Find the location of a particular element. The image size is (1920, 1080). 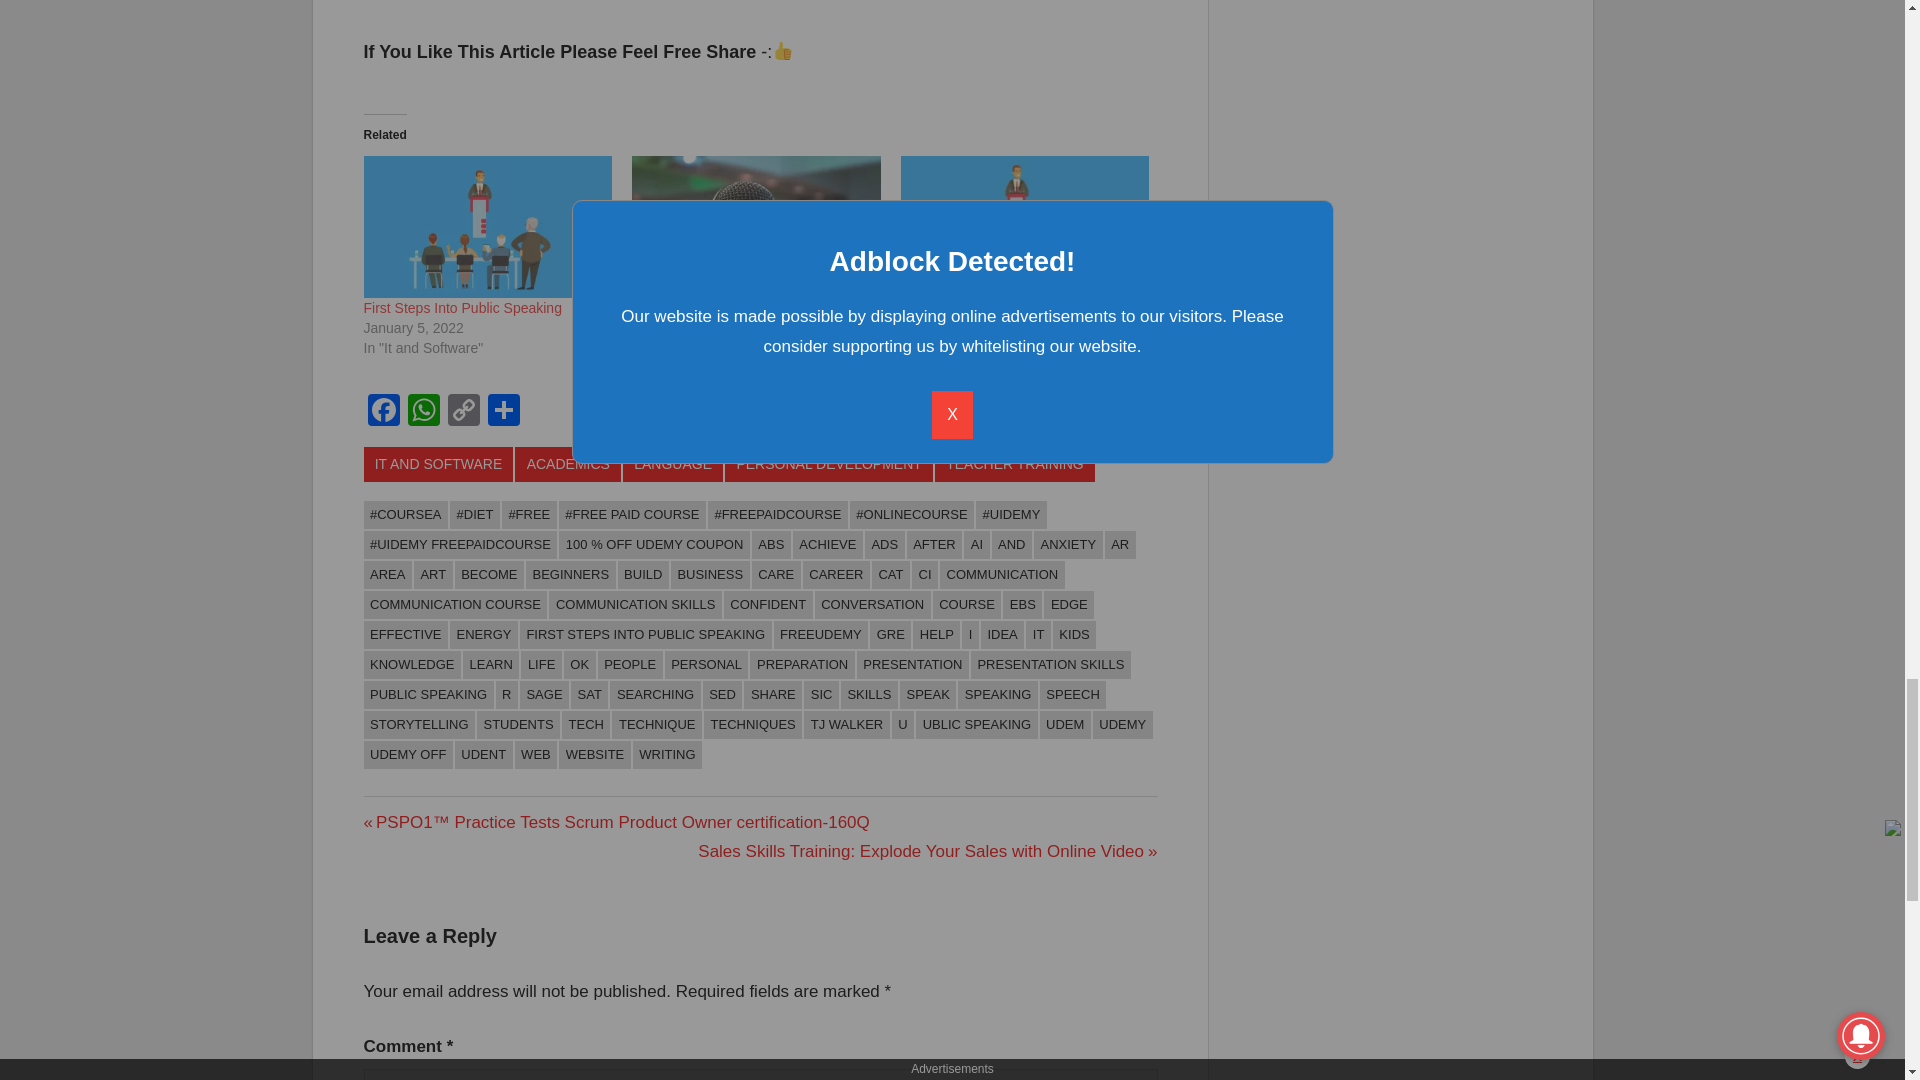

TEACHER TRAINING is located at coordinates (1014, 464).